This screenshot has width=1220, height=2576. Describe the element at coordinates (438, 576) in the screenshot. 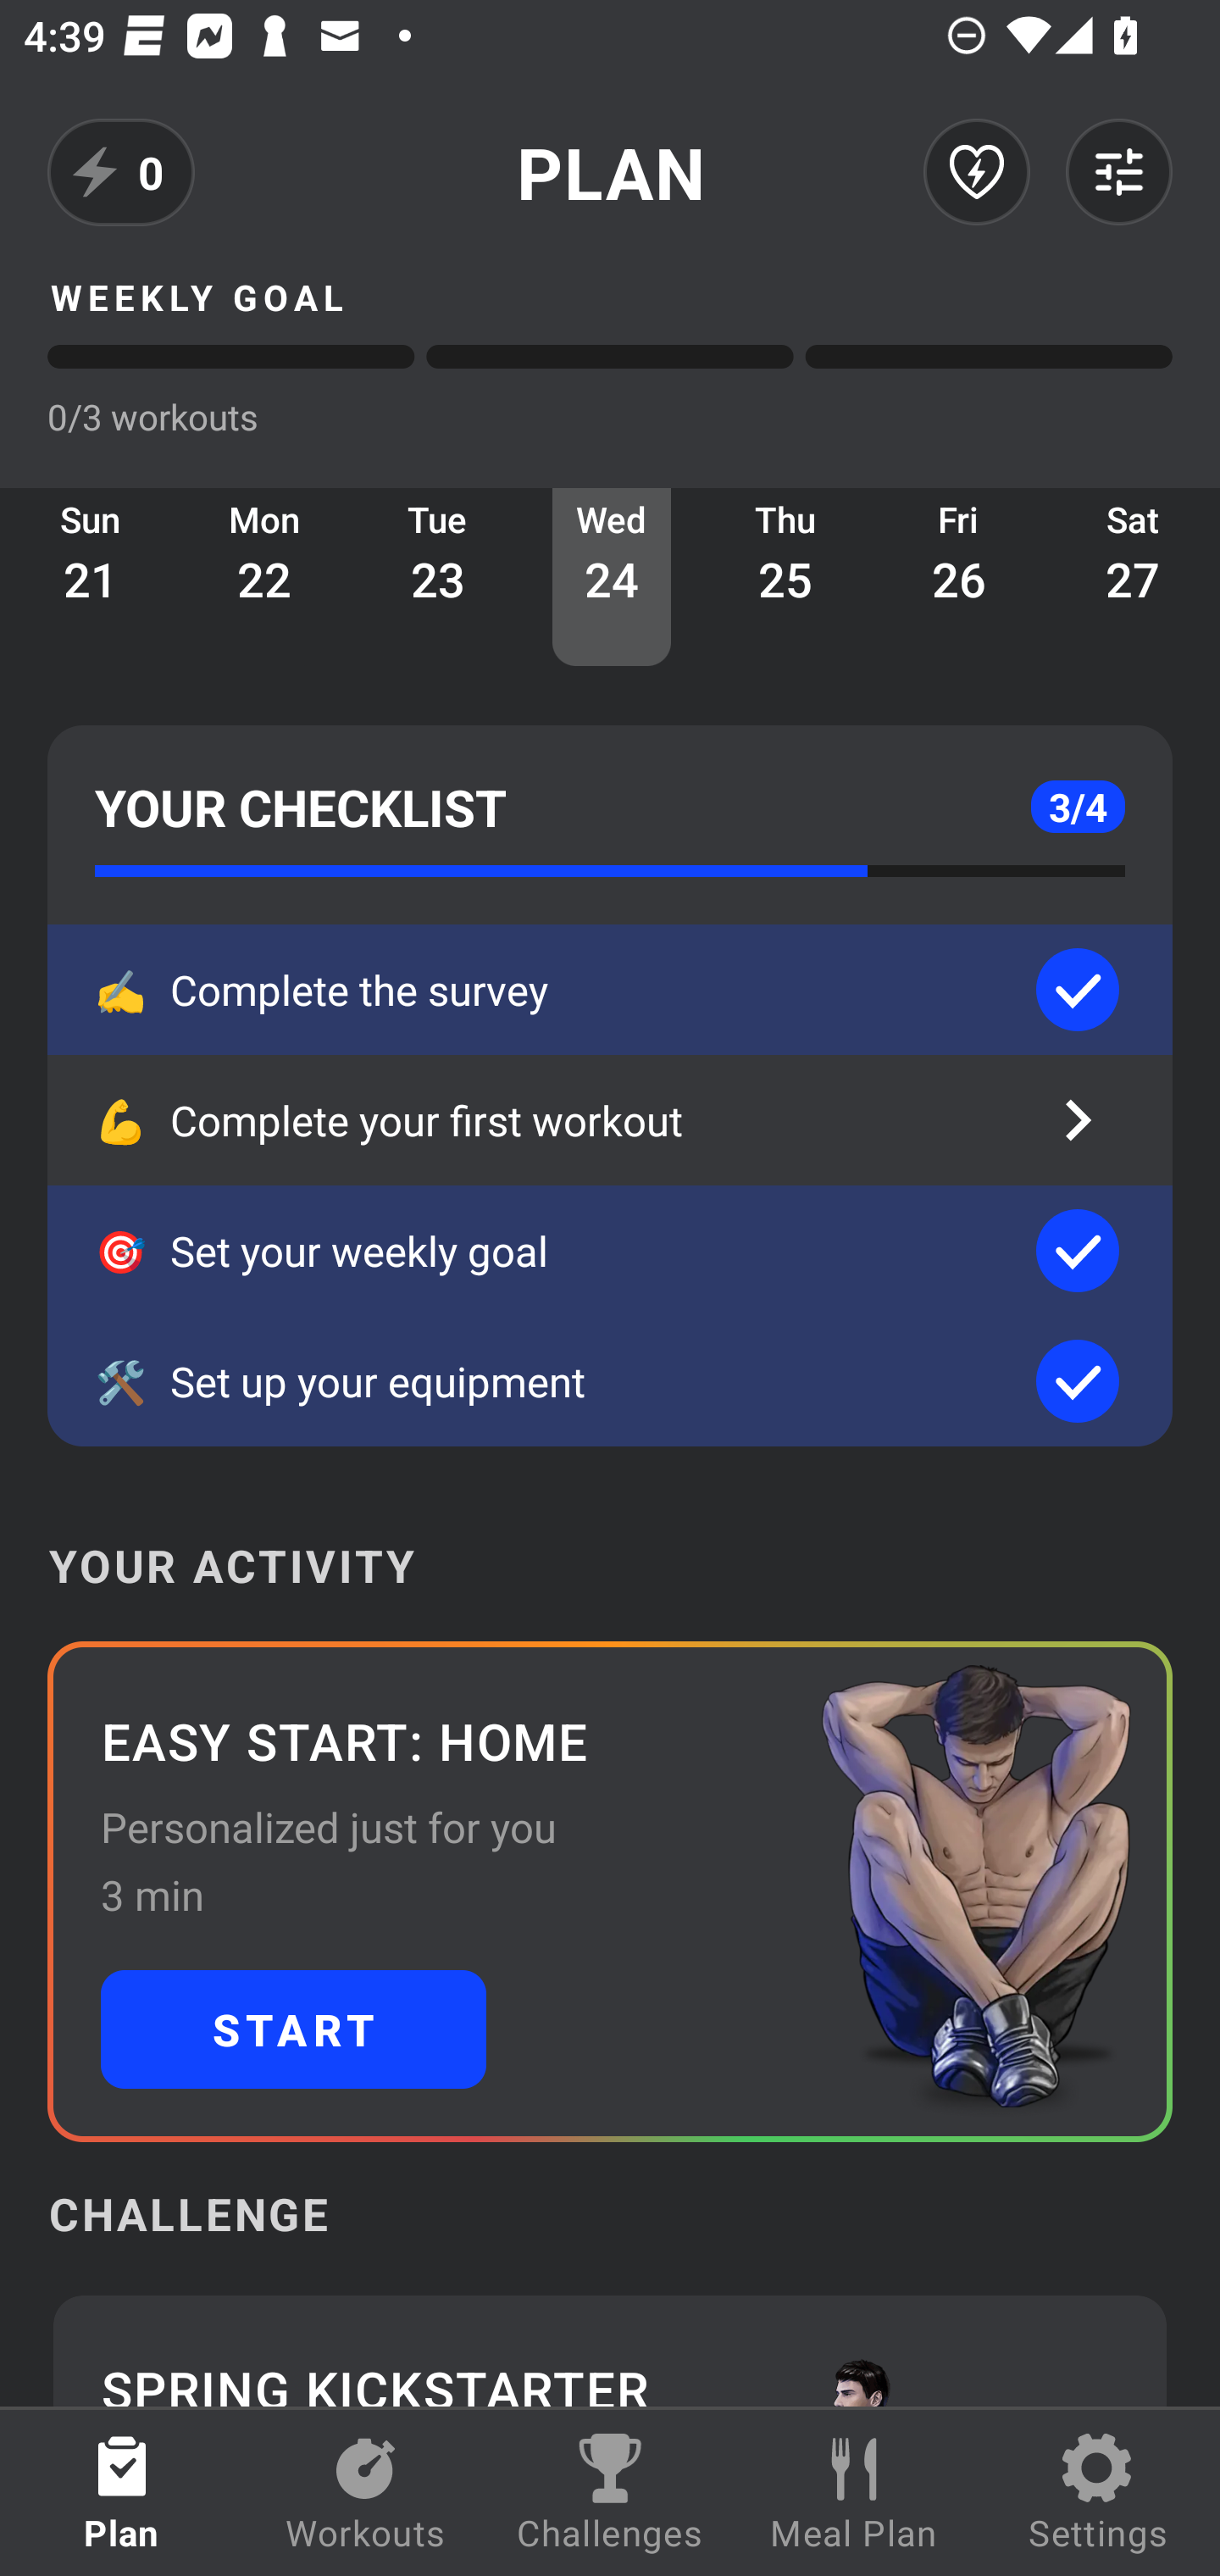

I see `Tue 23` at that location.